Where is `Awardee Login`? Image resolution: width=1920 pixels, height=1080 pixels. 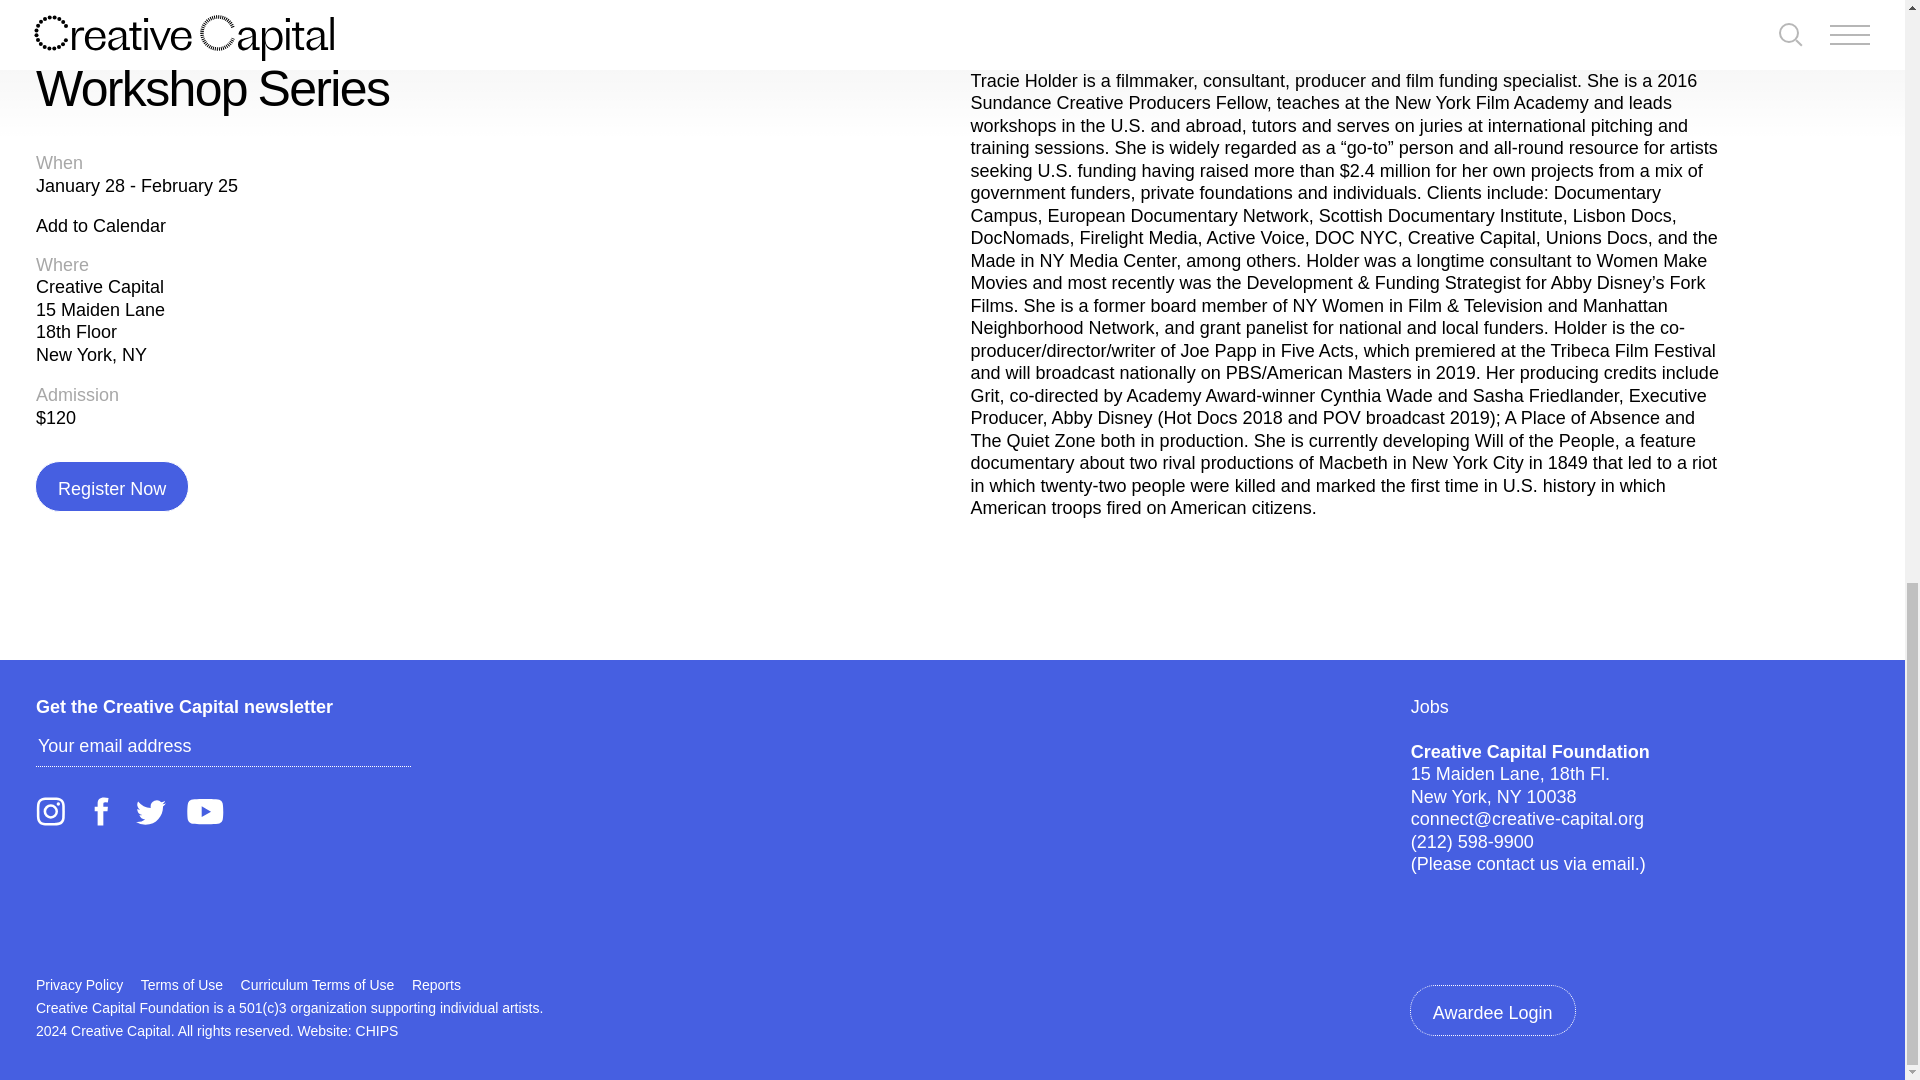 Awardee Login is located at coordinates (1492, 1010).